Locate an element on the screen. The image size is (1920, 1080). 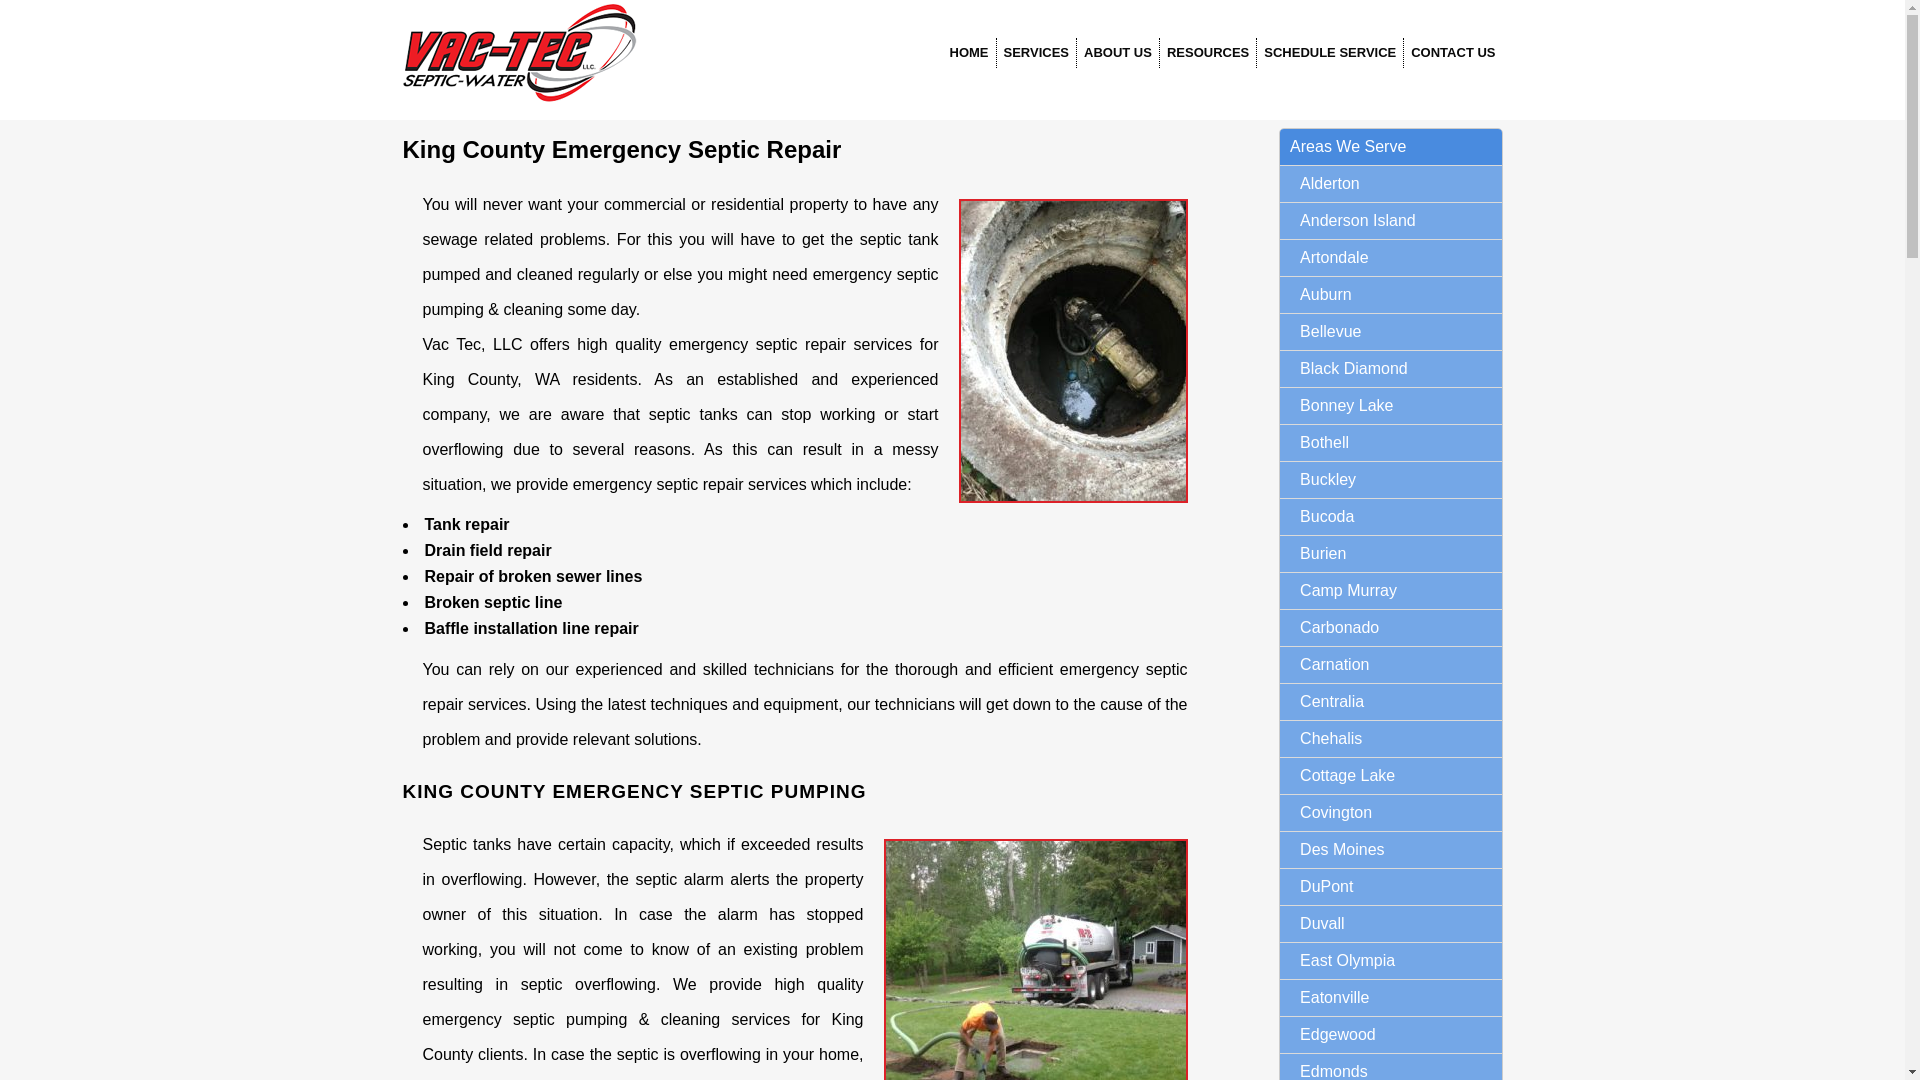
CONTACT US is located at coordinates (1452, 52).